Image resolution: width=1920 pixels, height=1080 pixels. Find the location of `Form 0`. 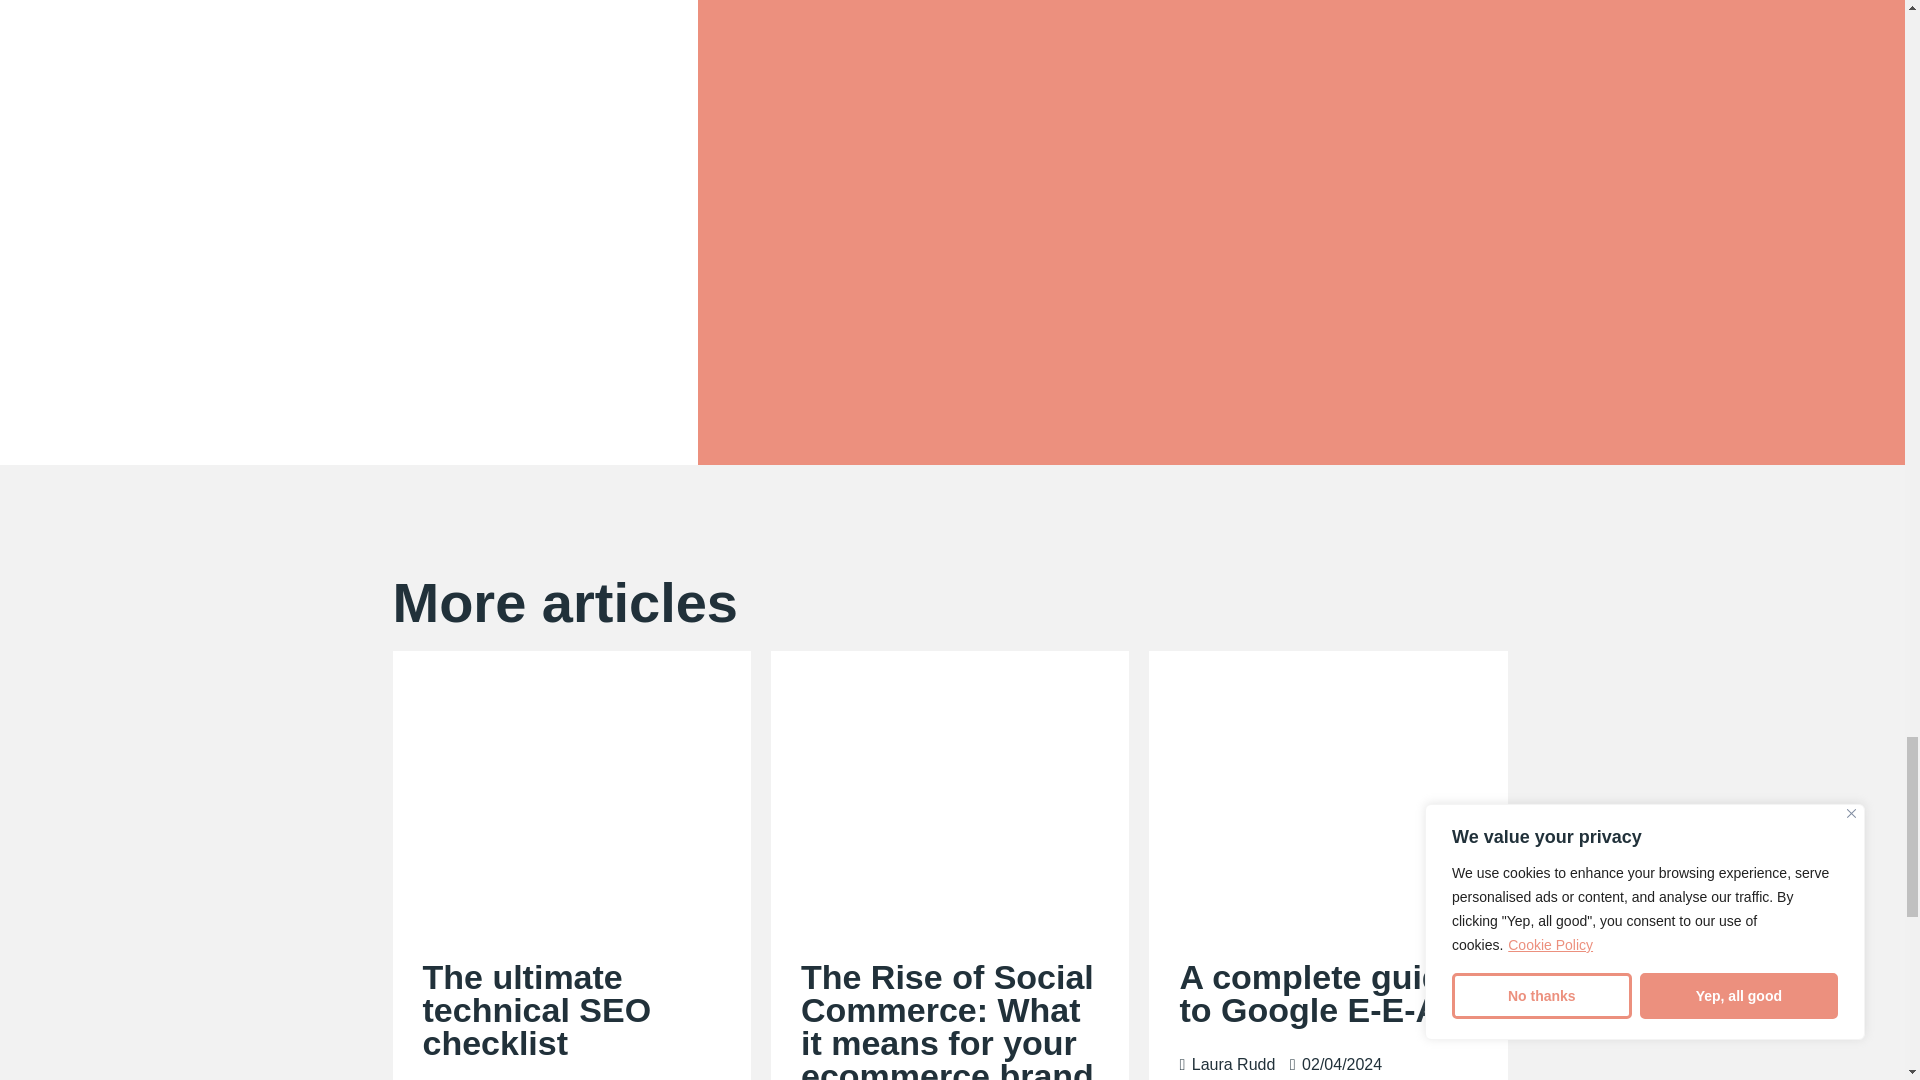

Form 0 is located at coordinates (1301, 226).